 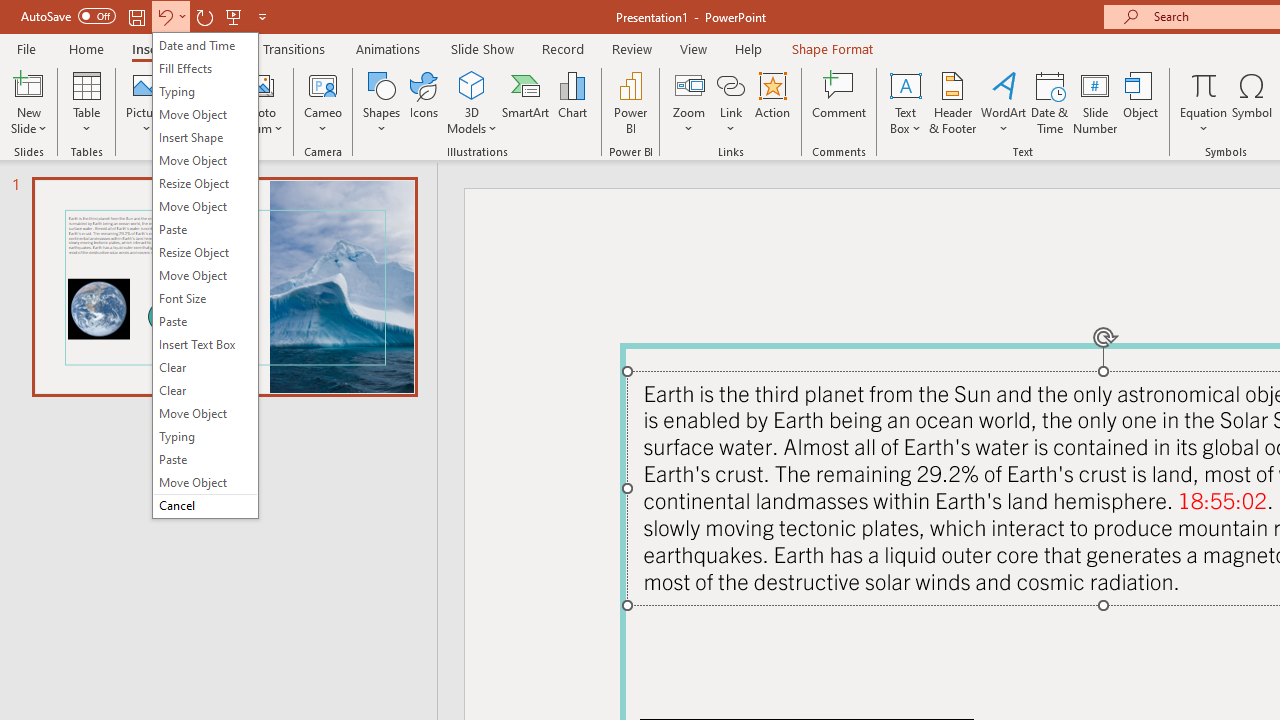 I want to click on New Slide, so click(x=28, y=102).